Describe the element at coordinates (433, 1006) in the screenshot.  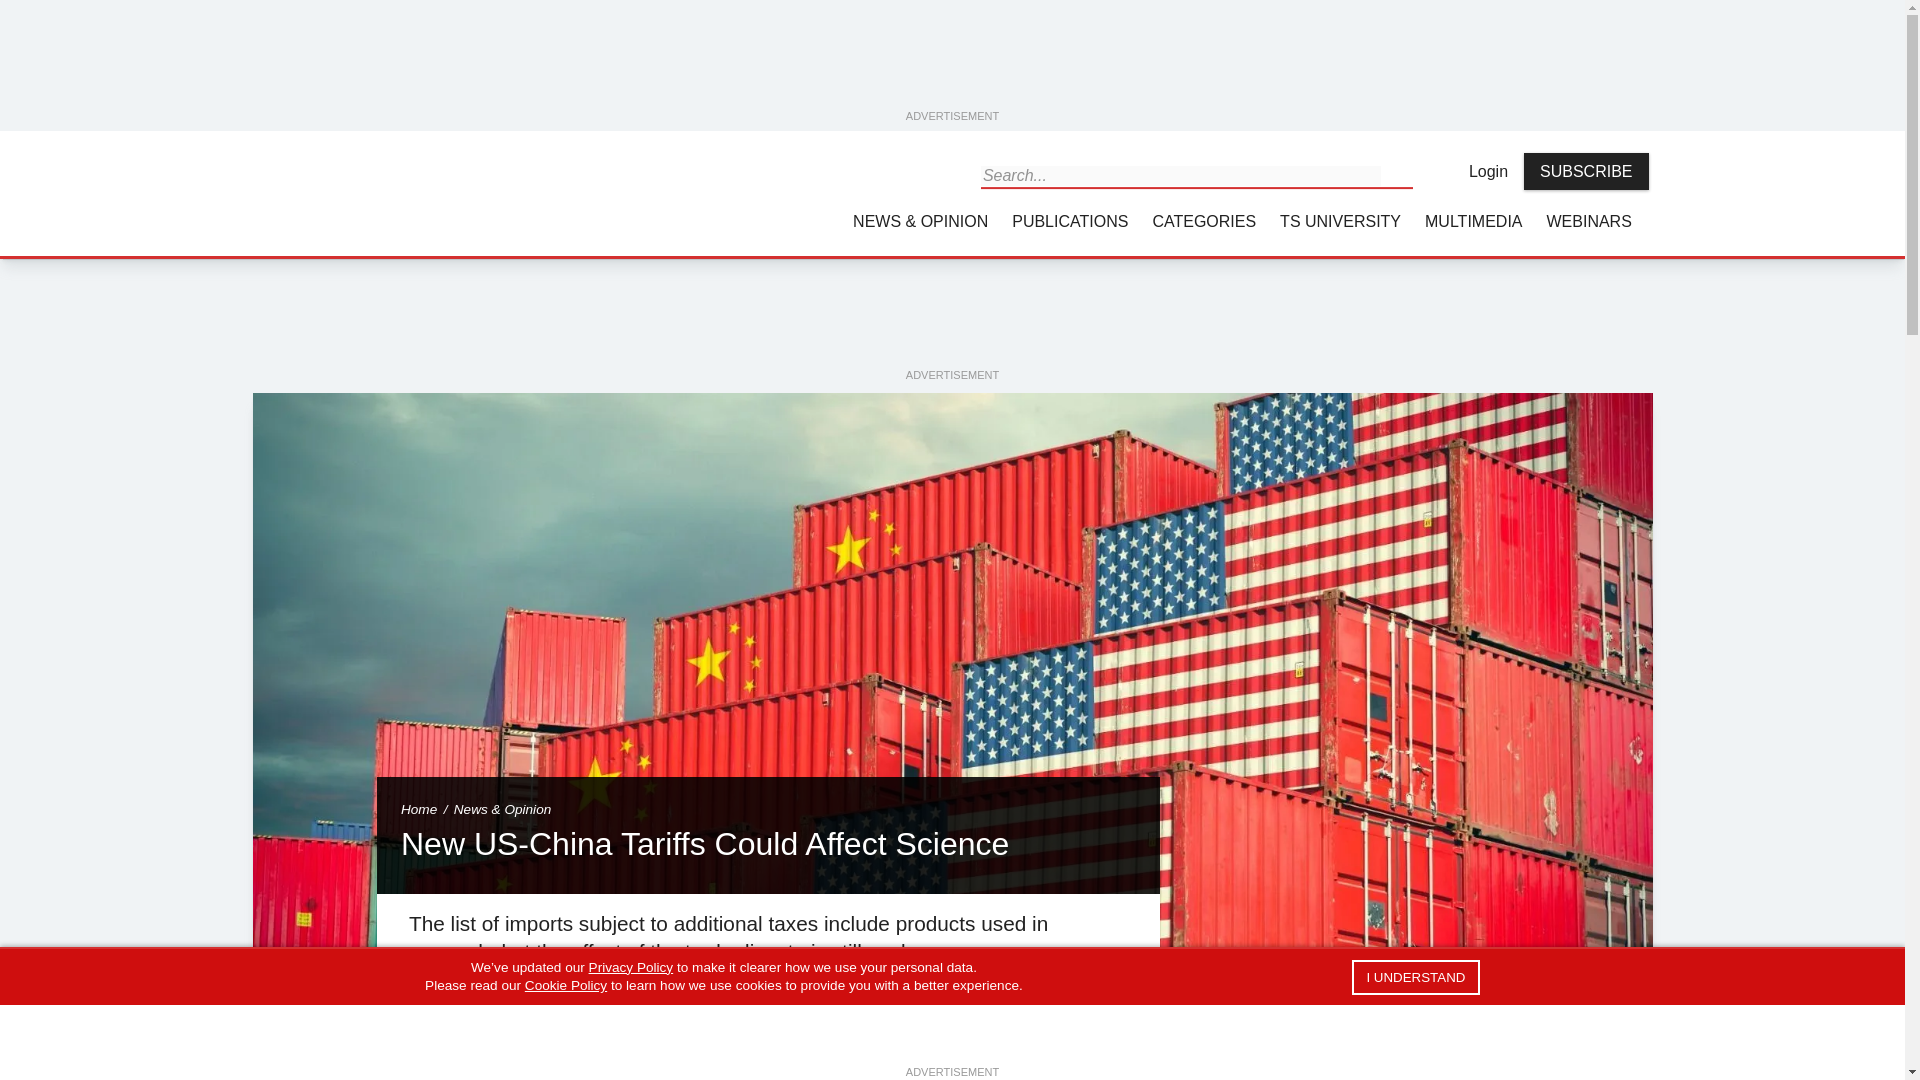
I see `Diana Kwon` at that location.